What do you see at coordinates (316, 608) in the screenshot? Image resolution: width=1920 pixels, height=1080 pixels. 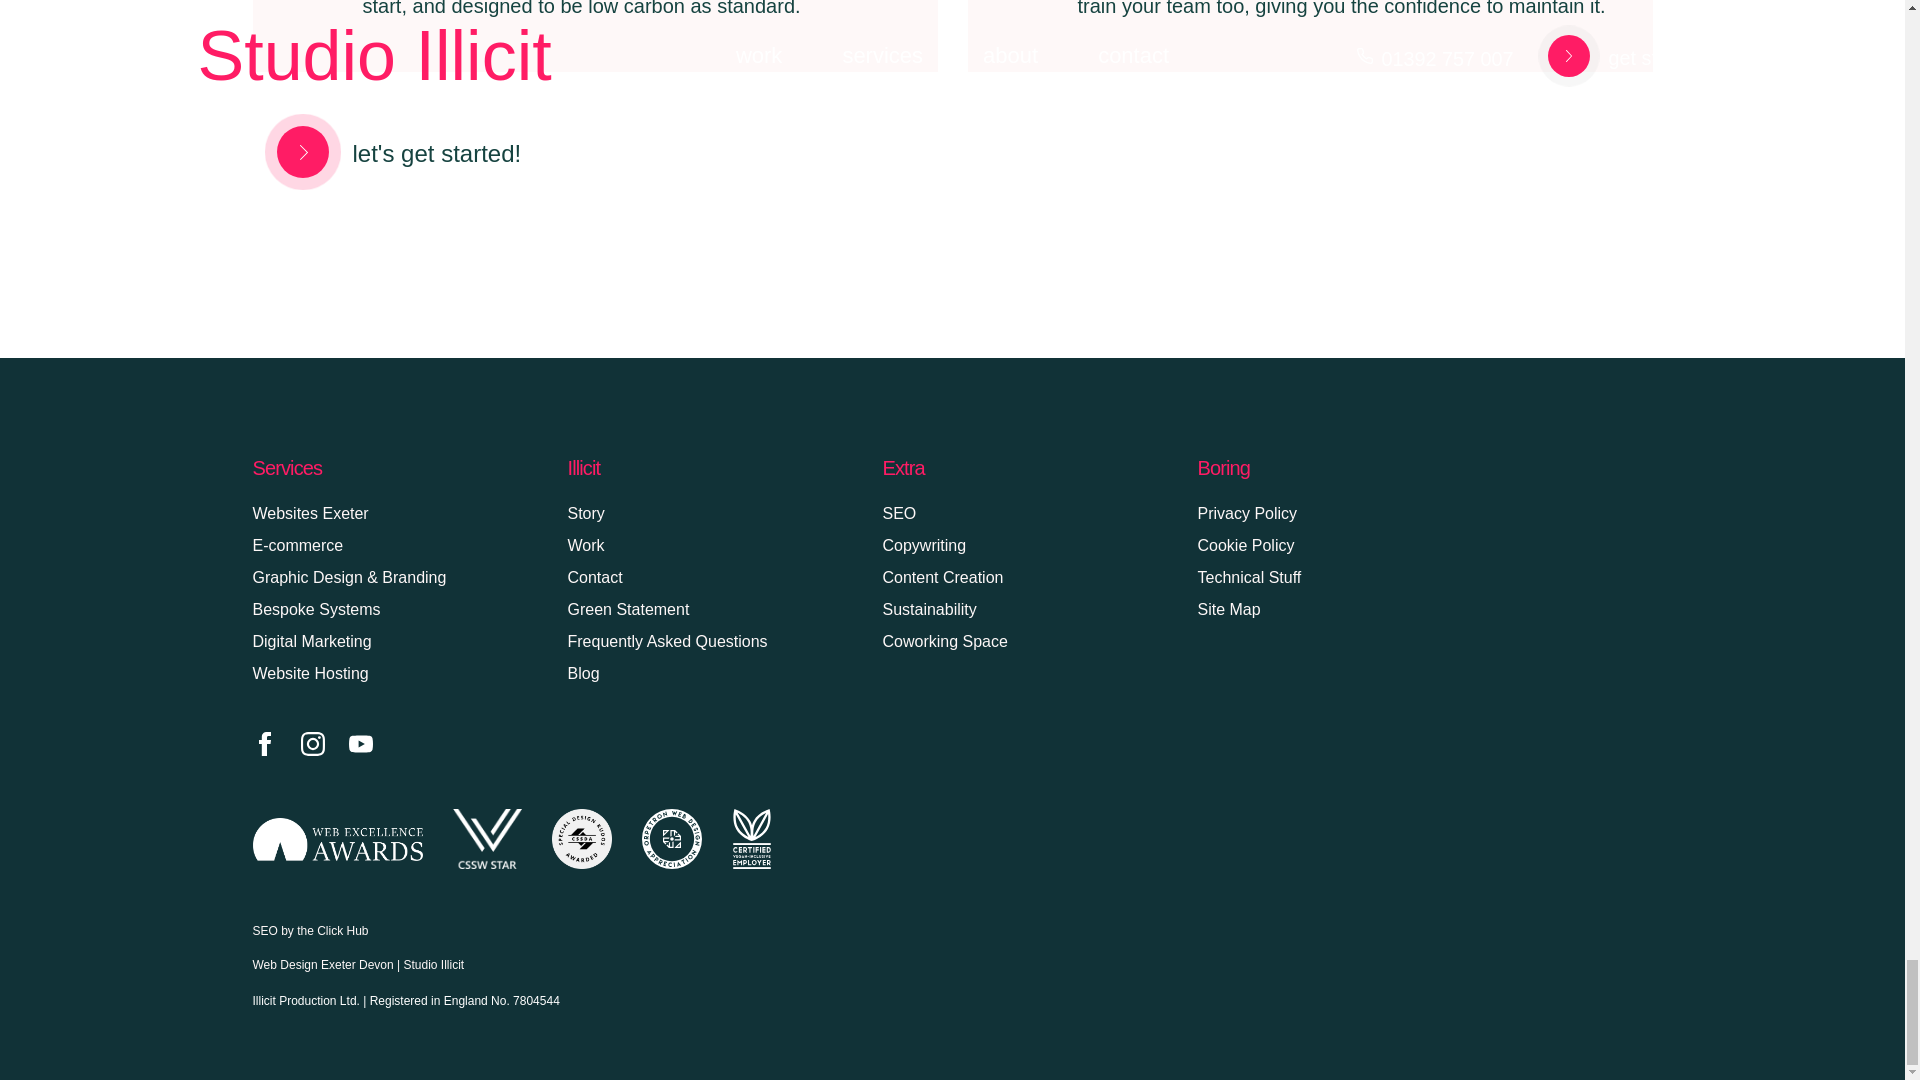 I see `Bespoke Systems` at bounding box center [316, 608].